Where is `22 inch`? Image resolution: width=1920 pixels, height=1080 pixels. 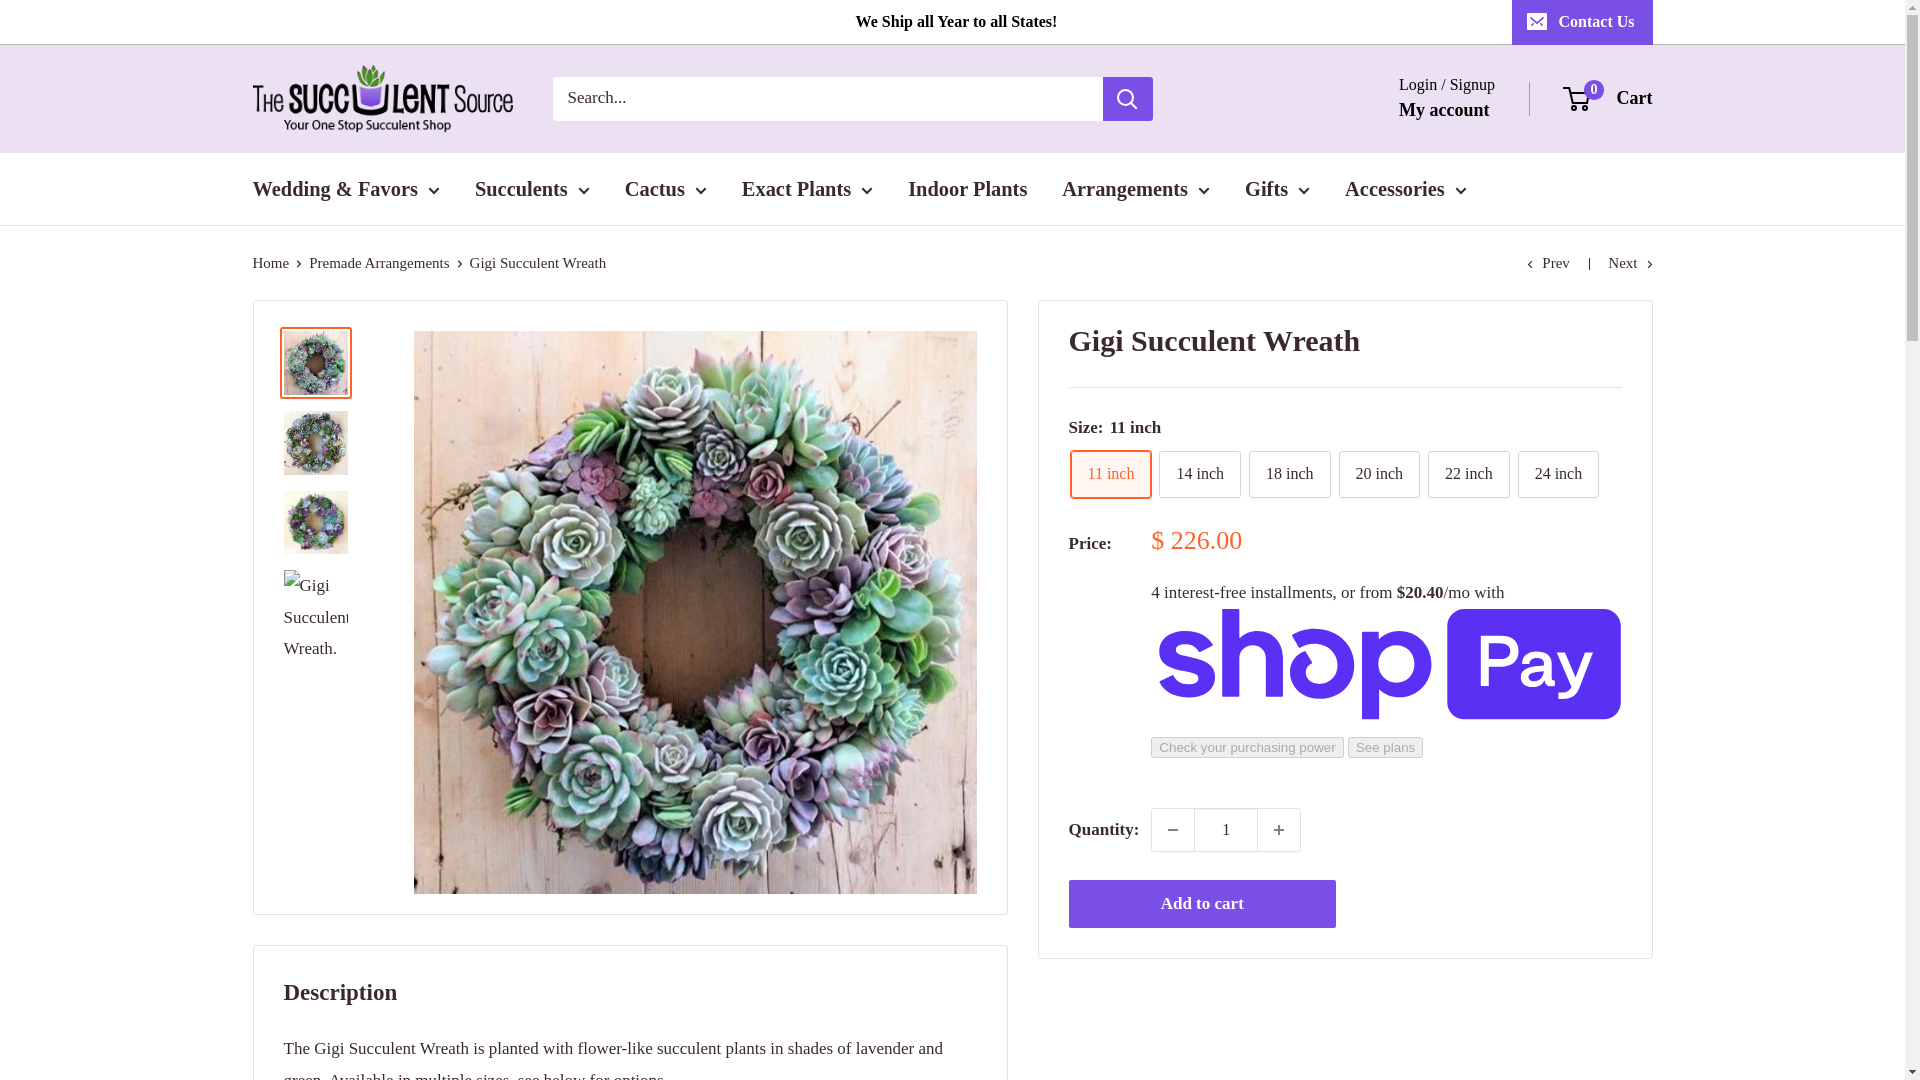
22 inch is located at coordinates (1468, 474).